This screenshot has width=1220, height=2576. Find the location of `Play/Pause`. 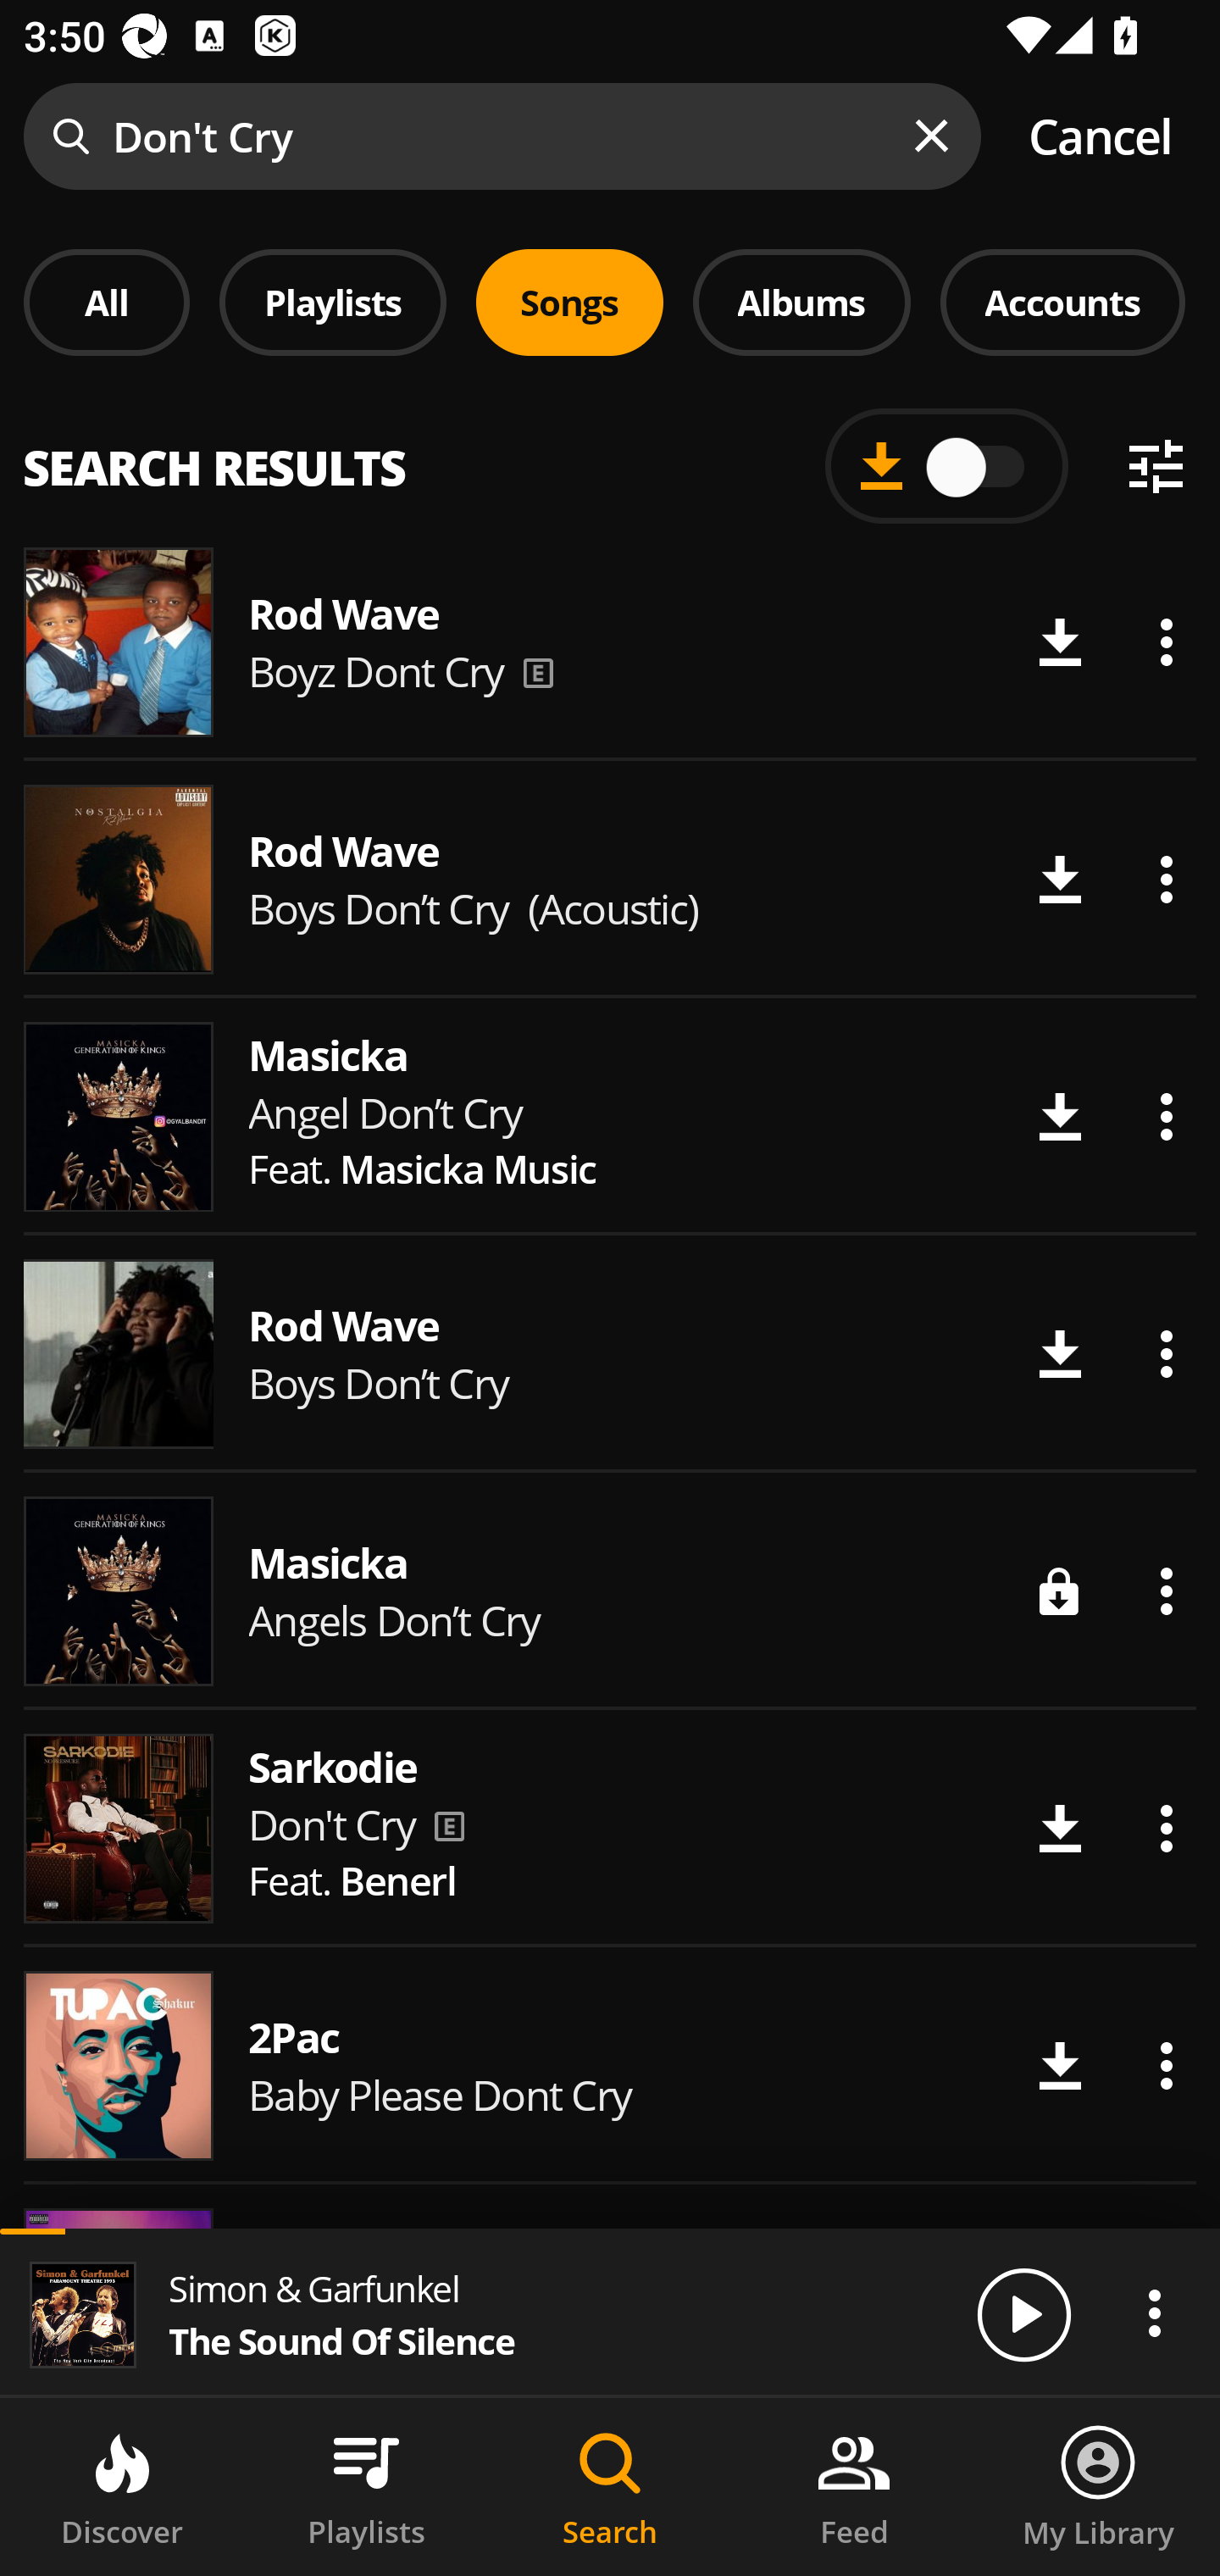

Play/Pause is located at coordinates (1023, 2313).